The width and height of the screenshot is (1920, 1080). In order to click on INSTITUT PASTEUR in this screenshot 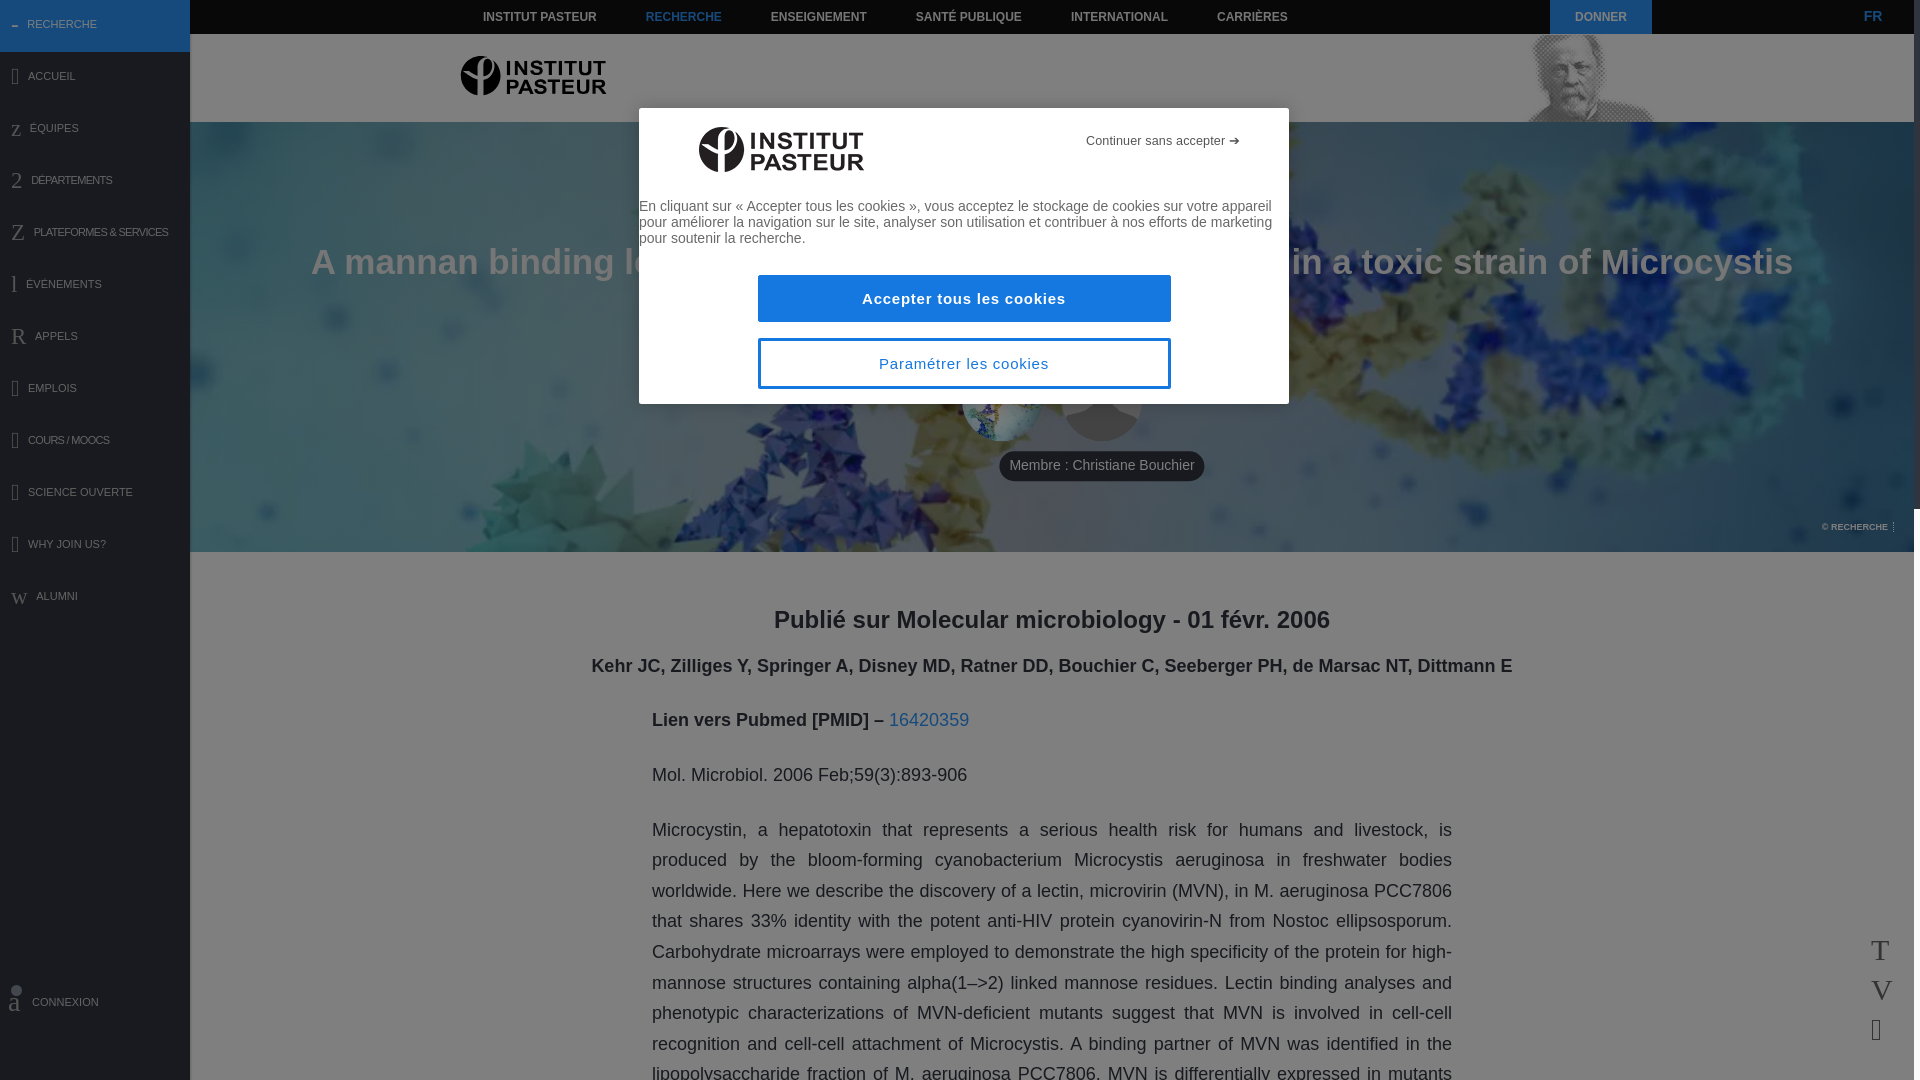, I will do `click(540, 16)`.